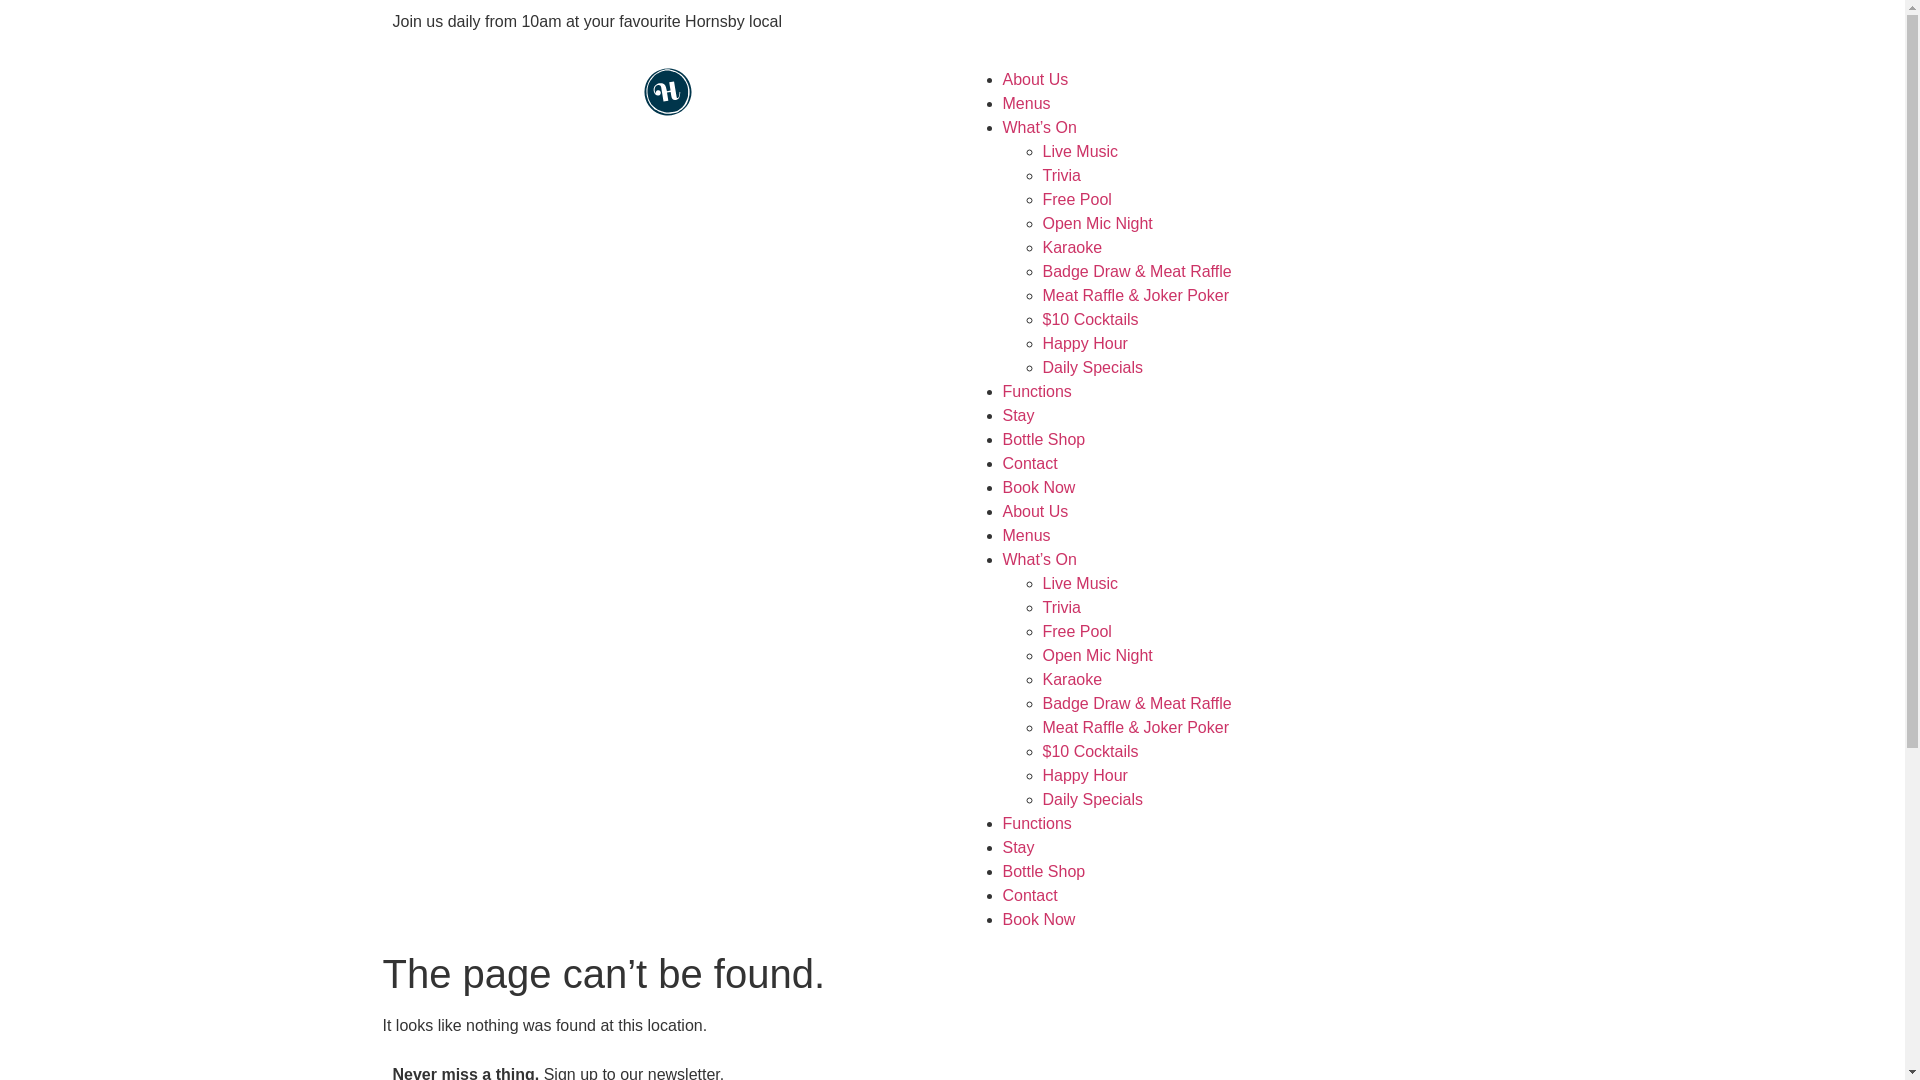  I want to click on Live Music, so click(1080, 152).